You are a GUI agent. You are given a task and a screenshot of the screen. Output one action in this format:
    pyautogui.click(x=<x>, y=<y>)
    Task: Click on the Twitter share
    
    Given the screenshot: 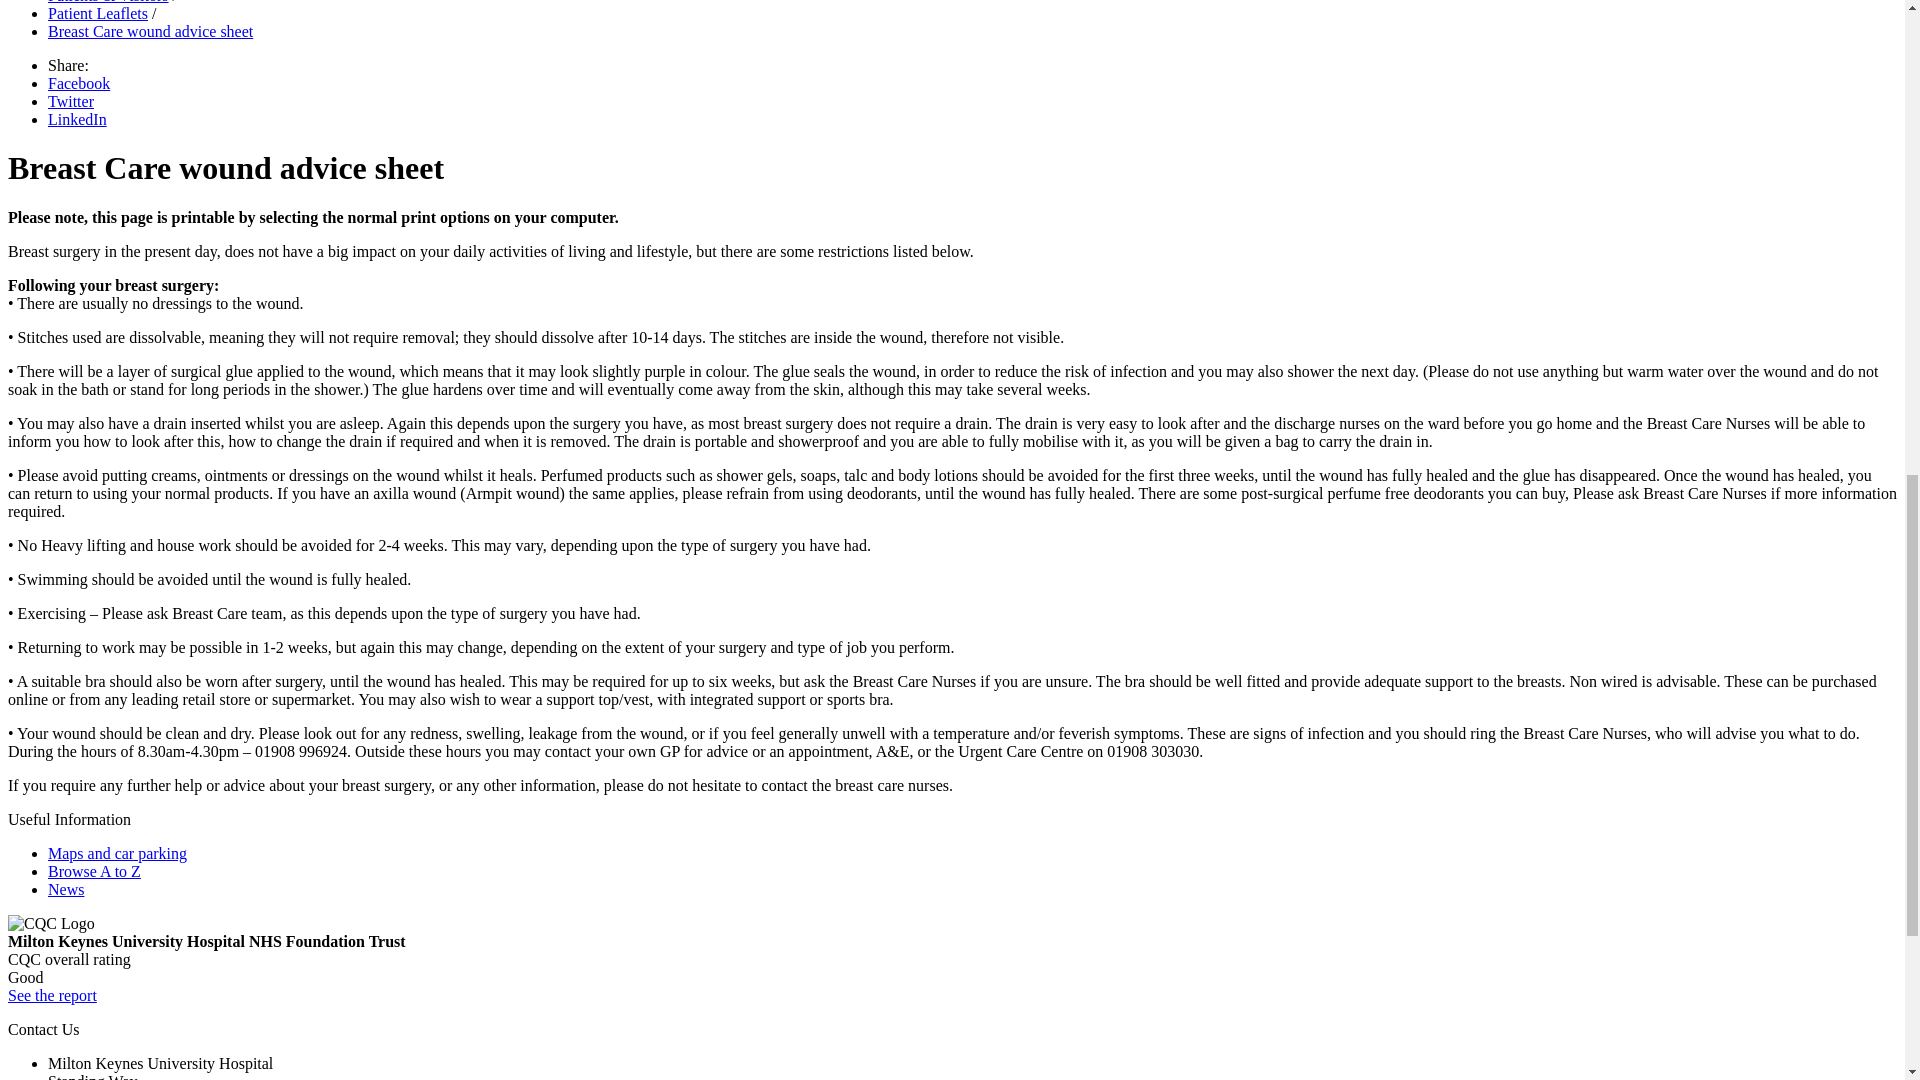 What is the action you would take?
    pyautogui.click(x=71, y=101)
    